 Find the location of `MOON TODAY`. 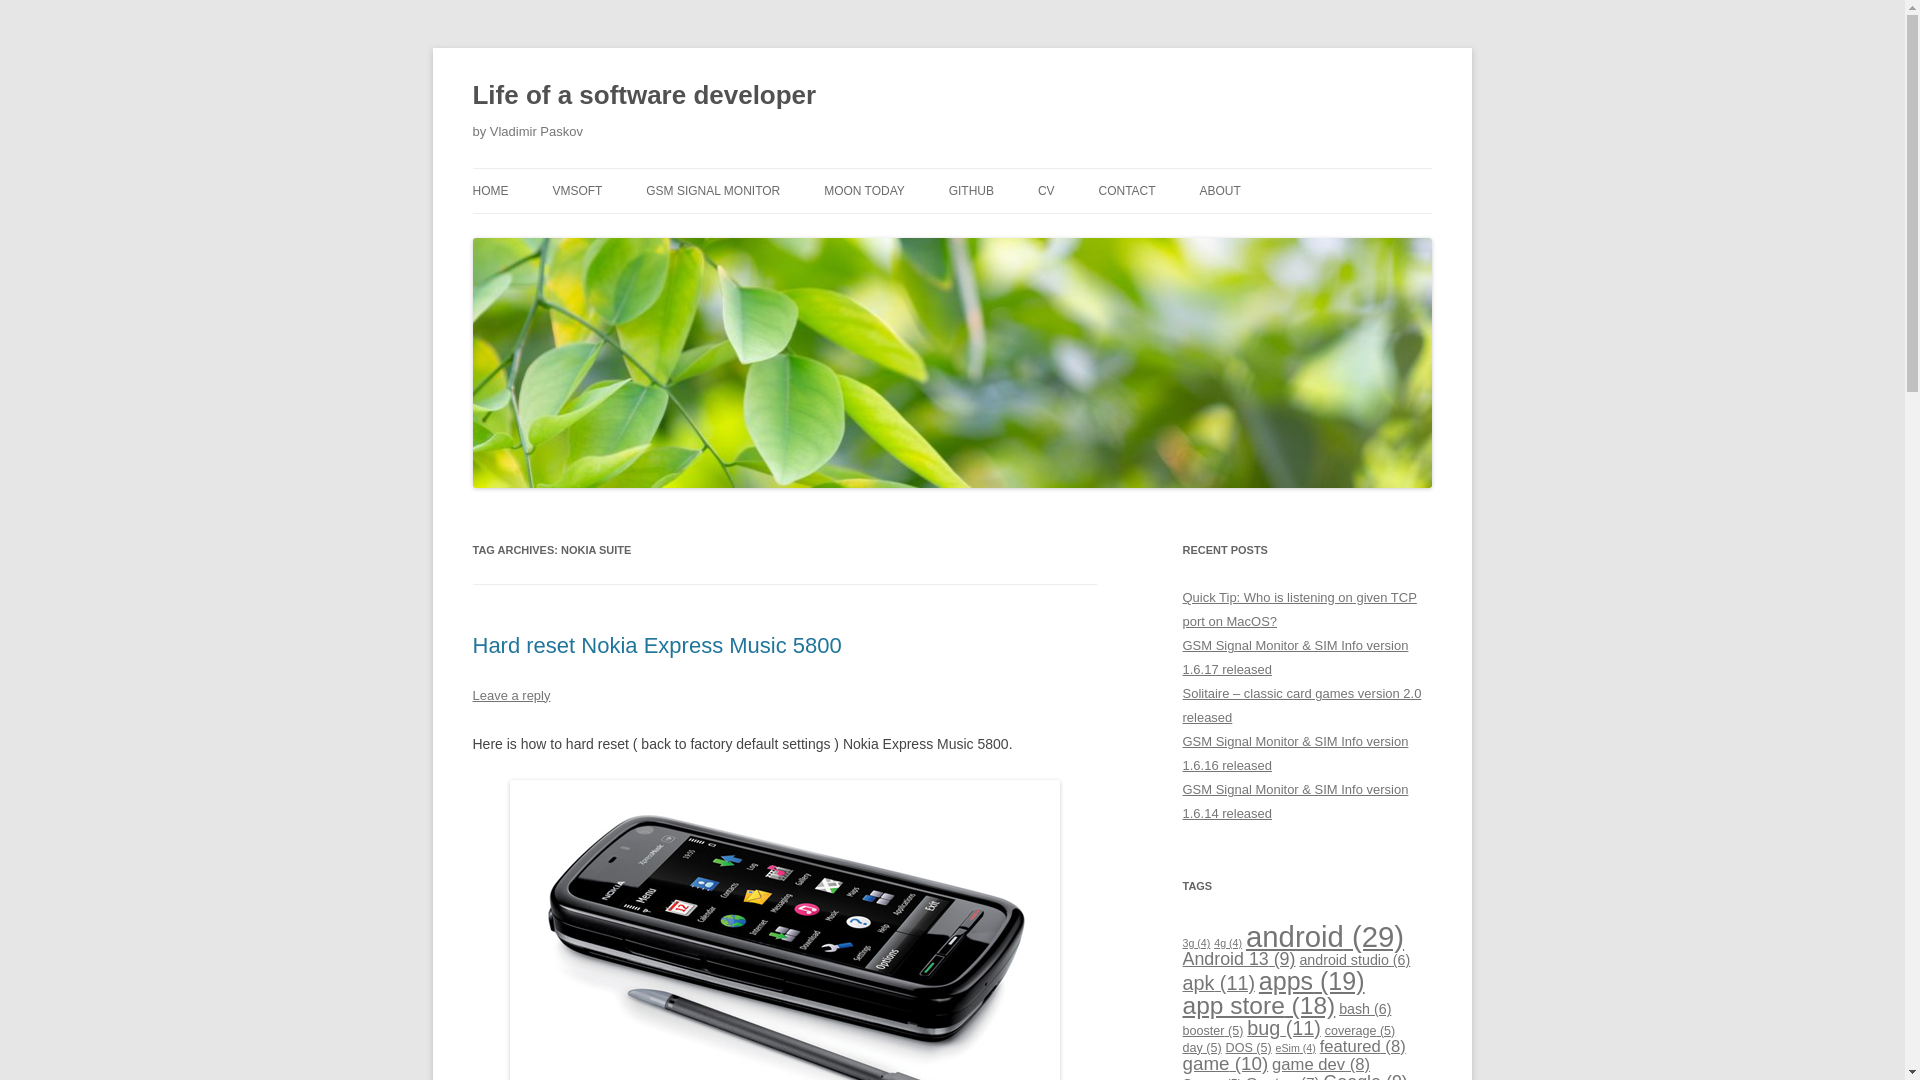

MOON TODAY is located at coordinates (864, 190).